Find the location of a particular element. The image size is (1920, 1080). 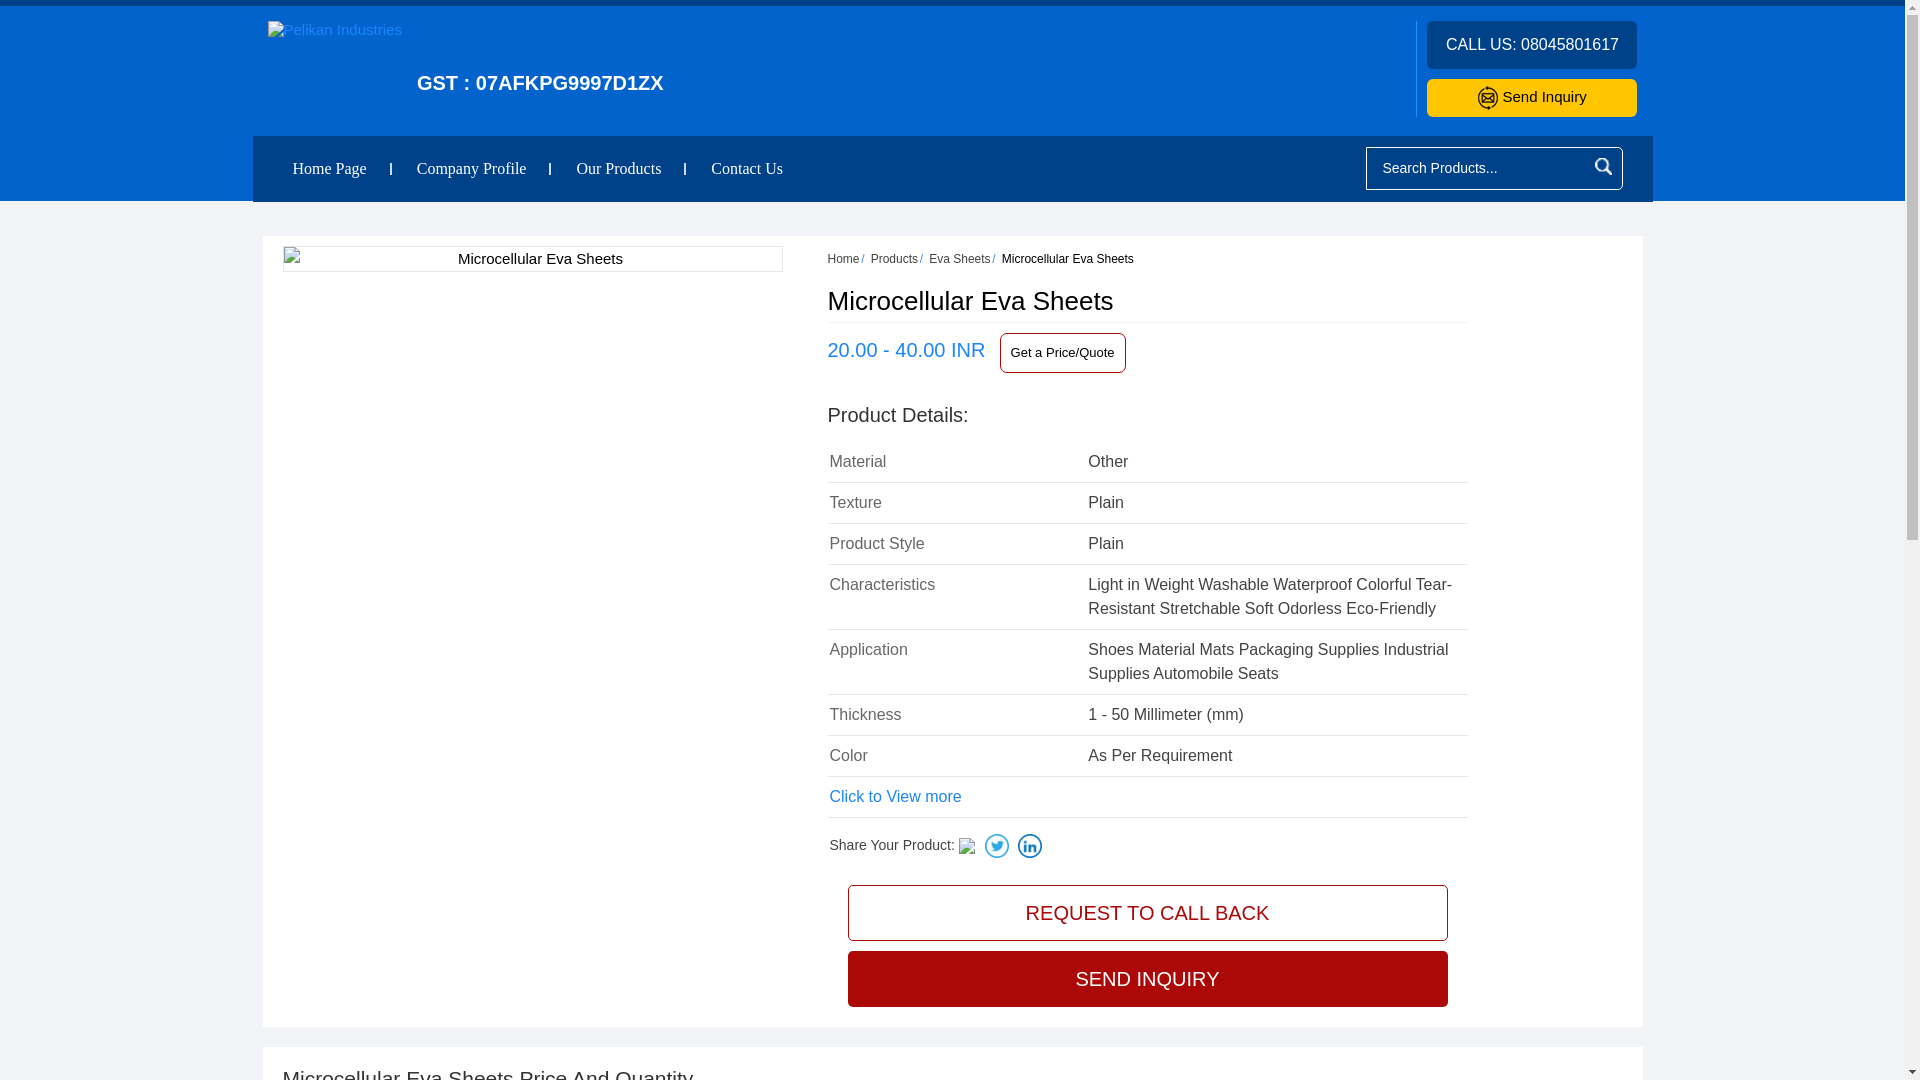

Home Page is located at coordinates (330, 168).